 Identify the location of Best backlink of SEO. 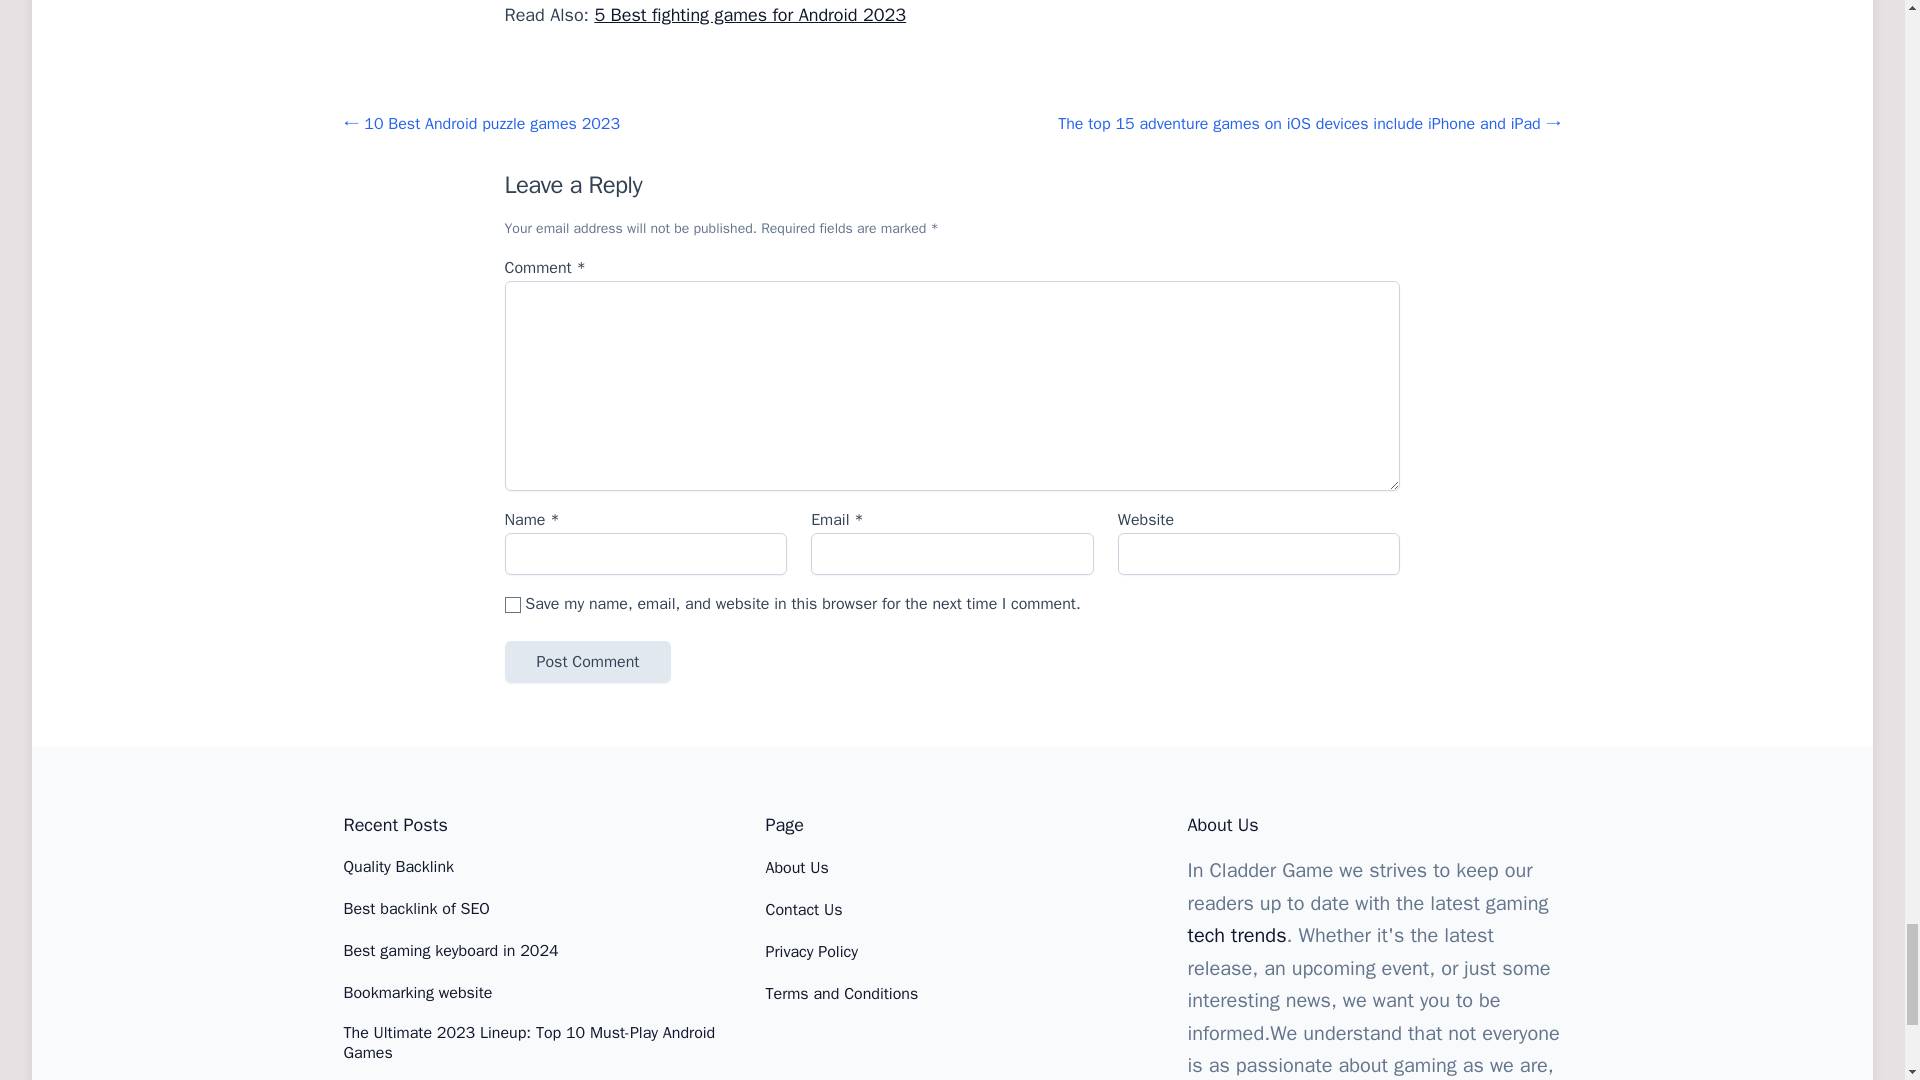
(416, 908).